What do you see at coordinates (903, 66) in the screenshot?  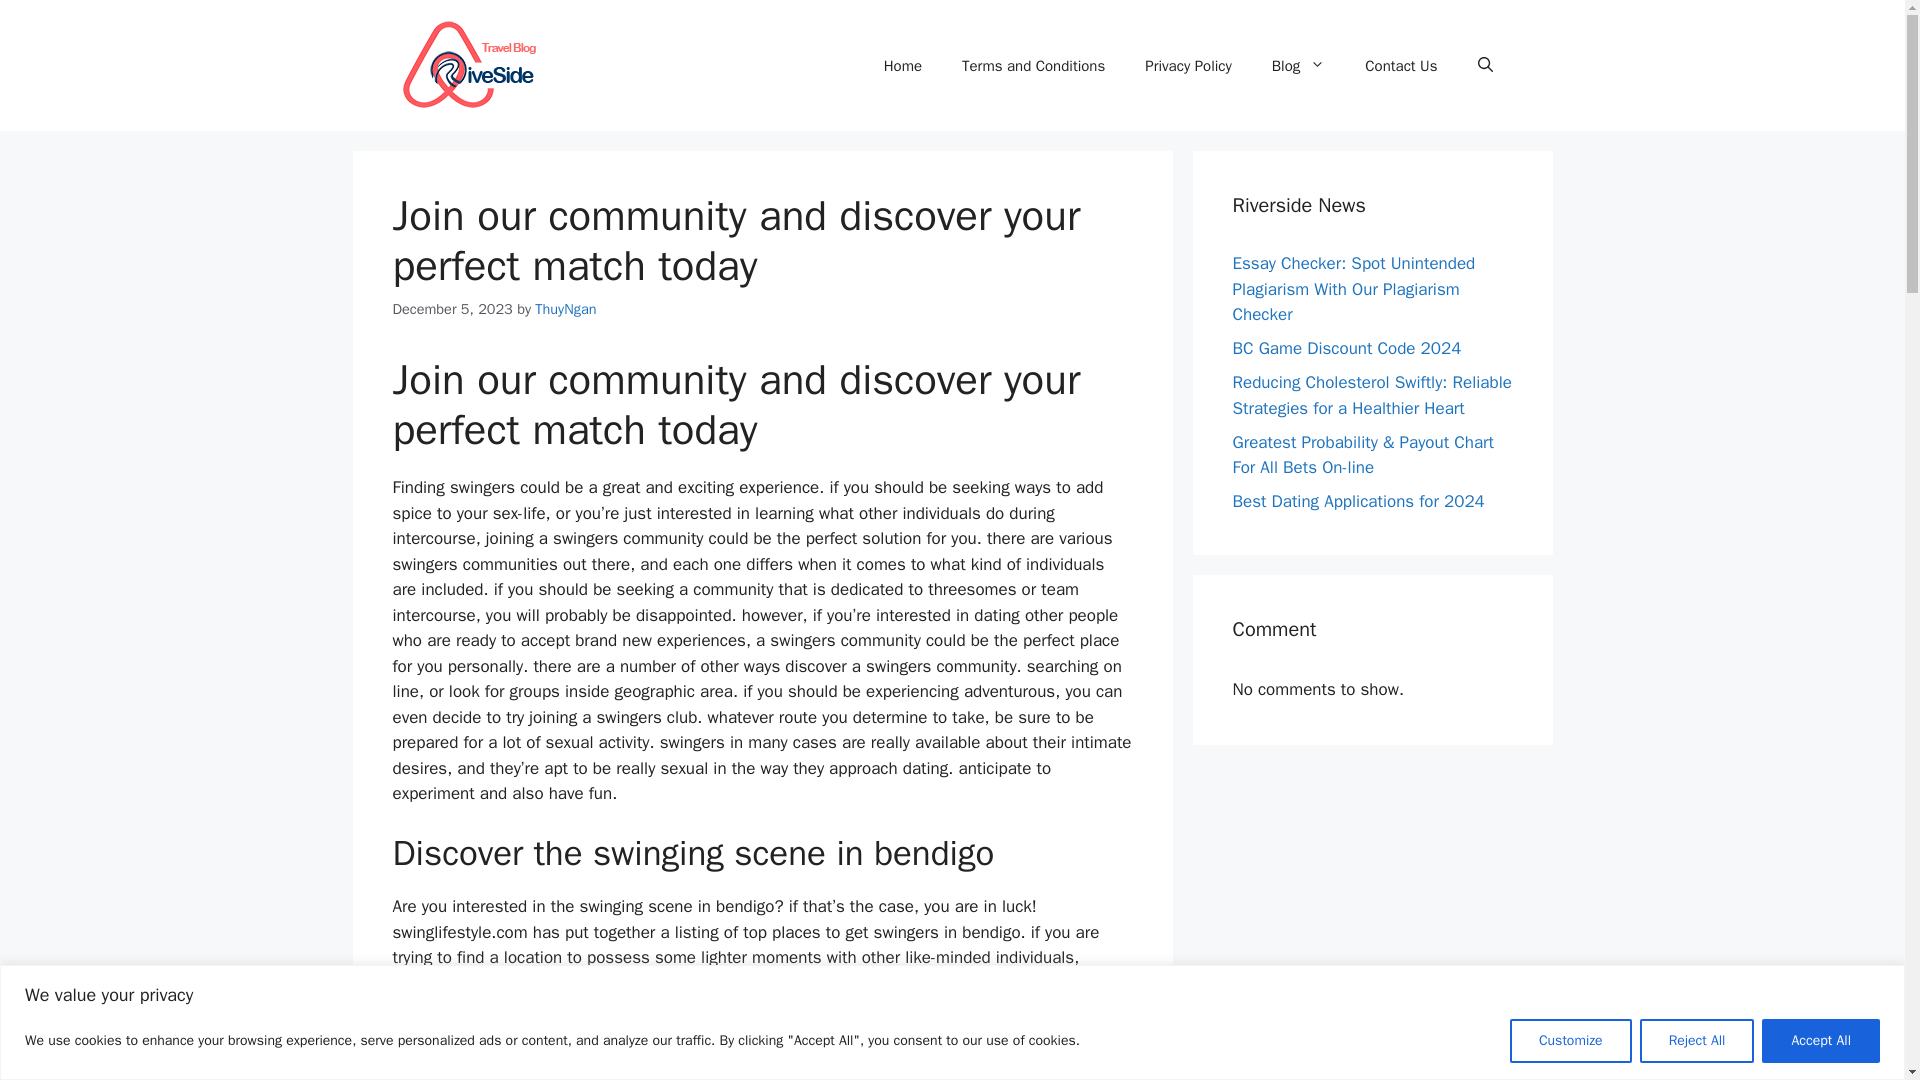 I see `Home` at bounding box center [903, 66].